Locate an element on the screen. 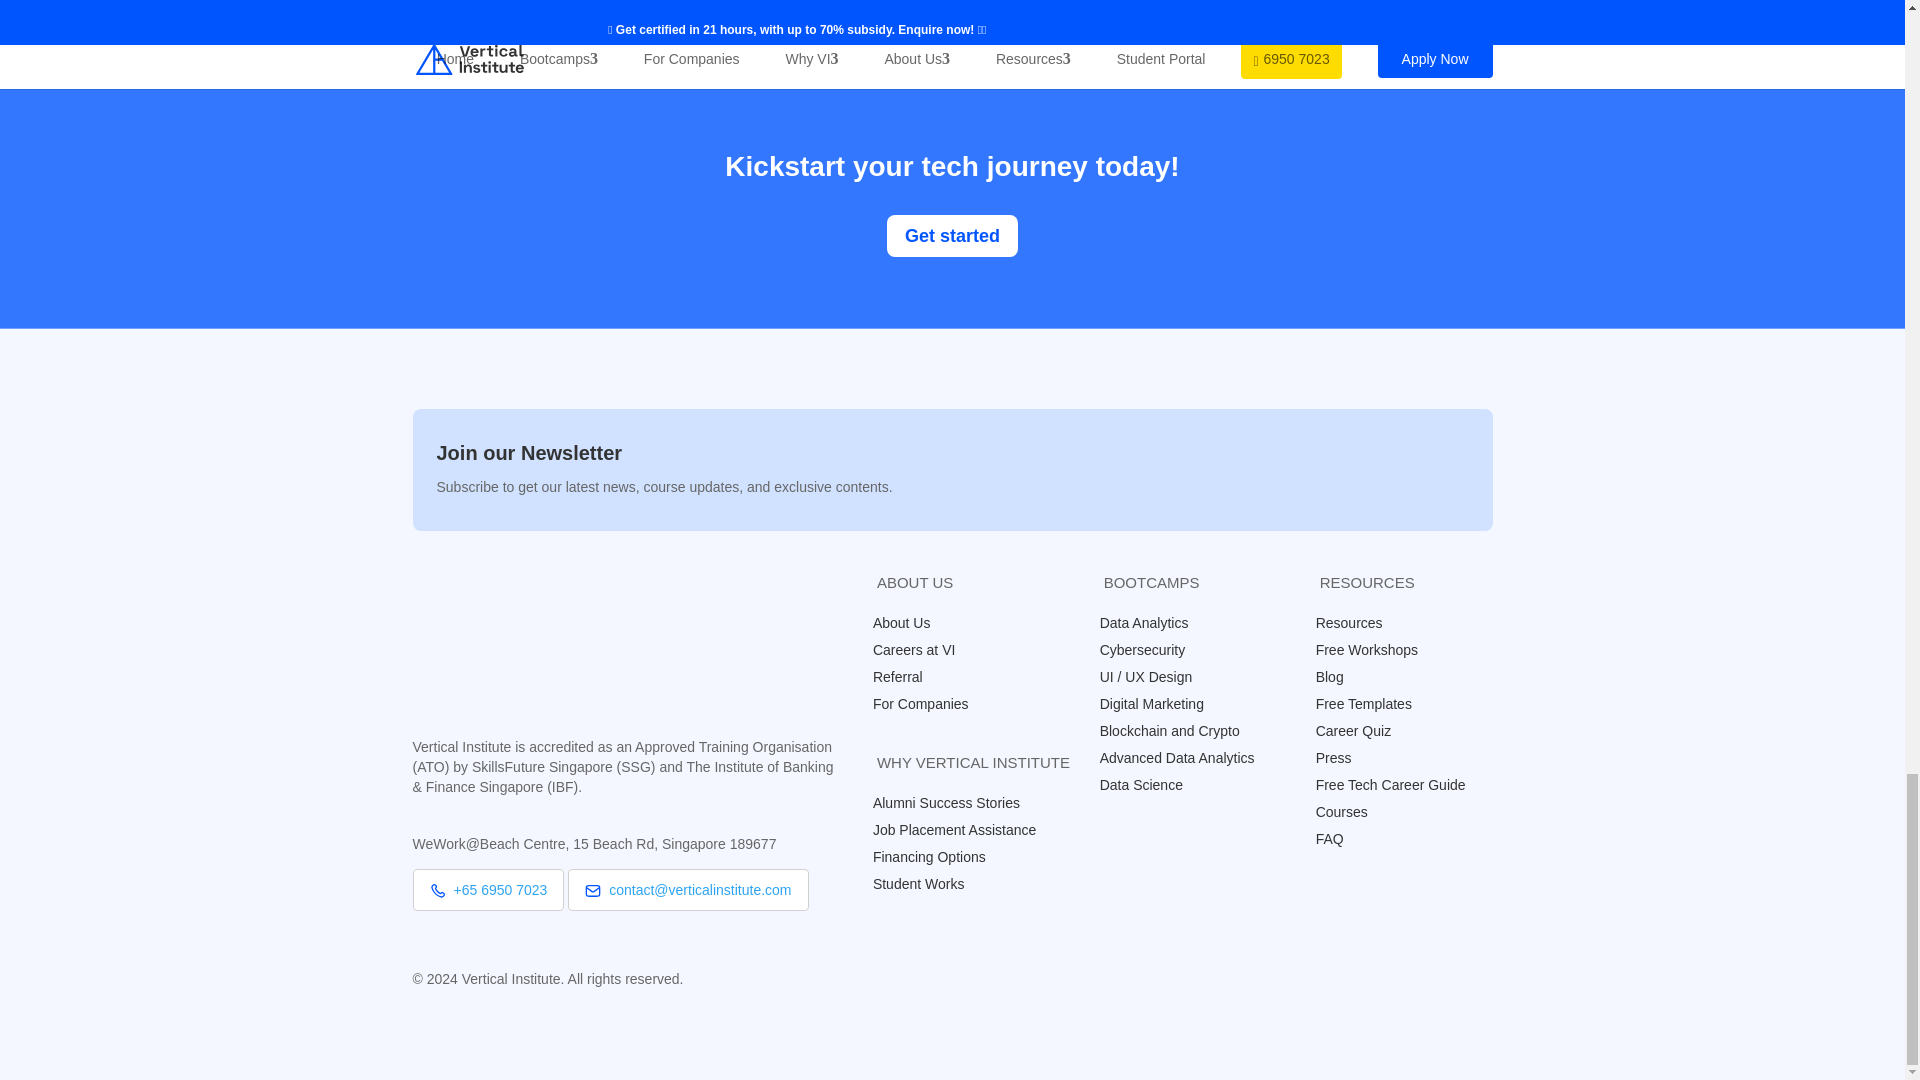  Alumni Success Stories is located at coordinates (956, 802).